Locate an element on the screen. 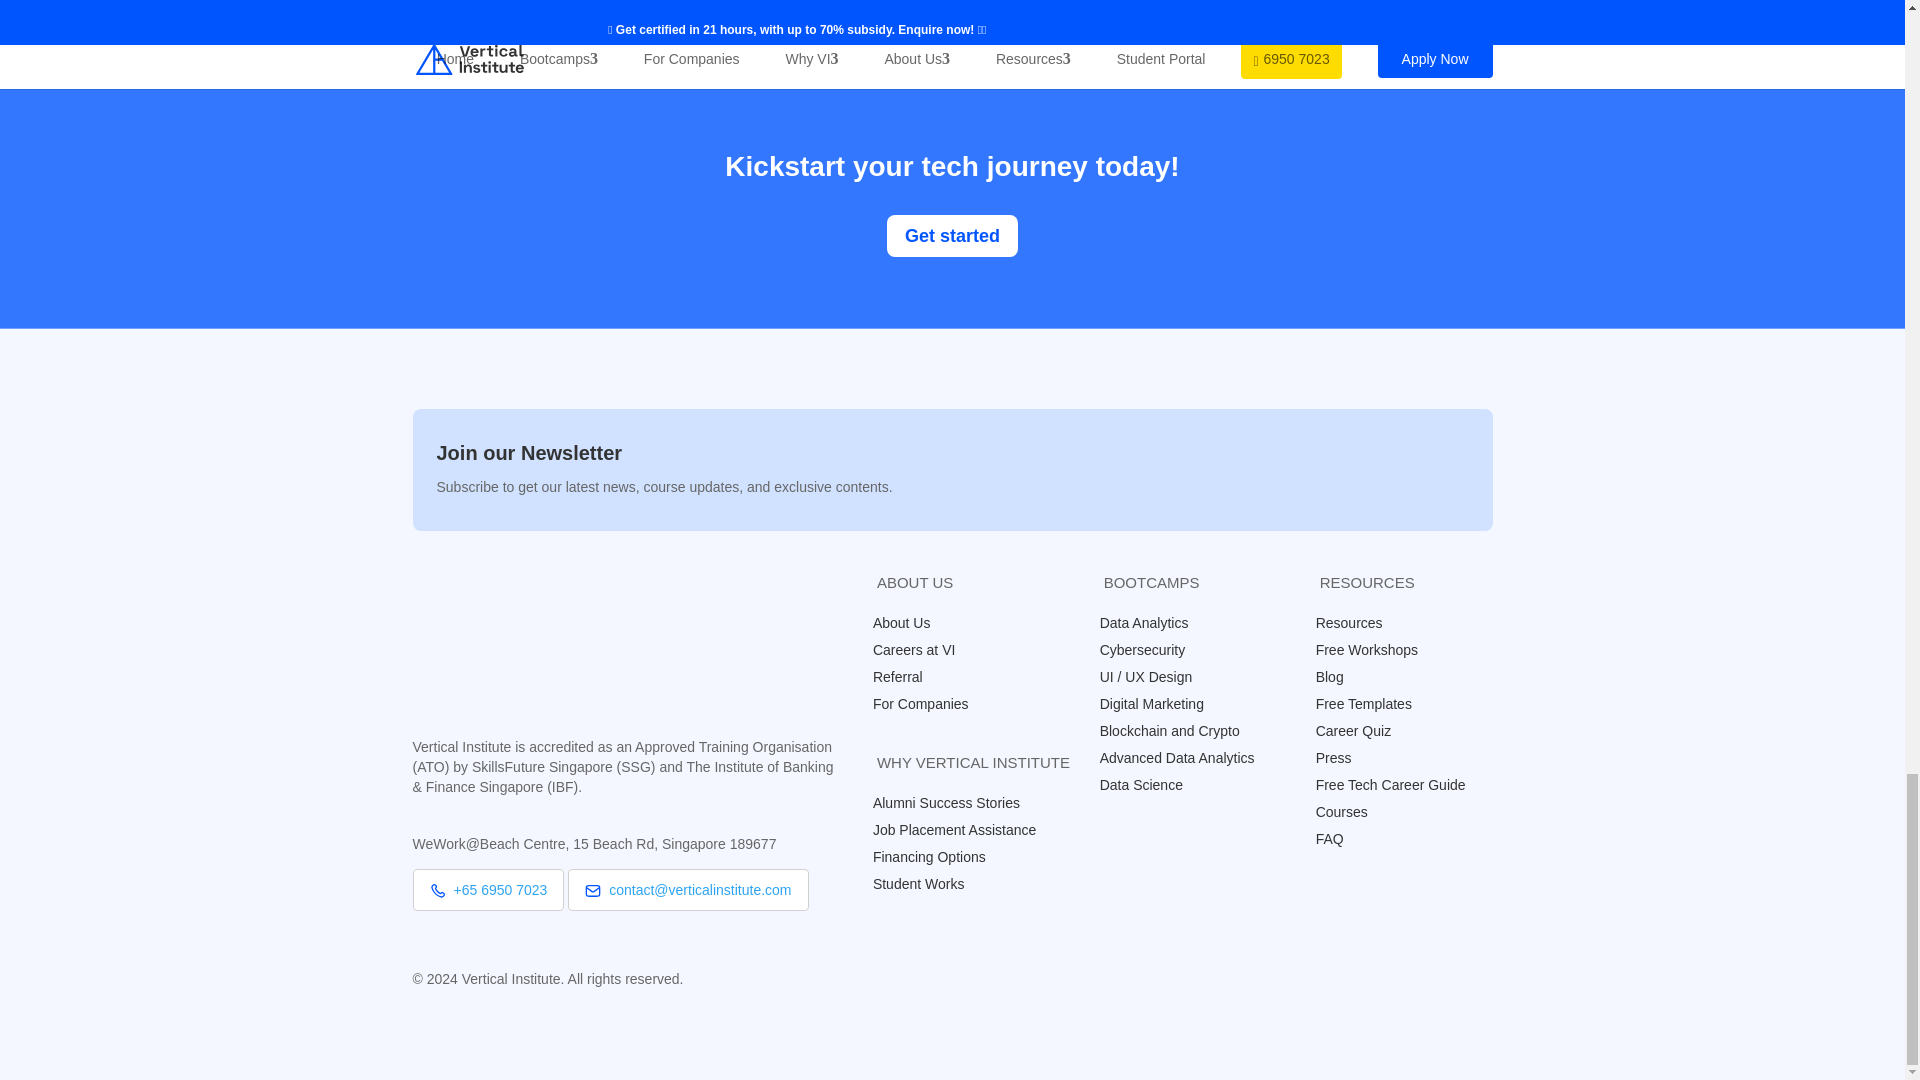  Alumni Success Stories is located at coordinates (956, 802).